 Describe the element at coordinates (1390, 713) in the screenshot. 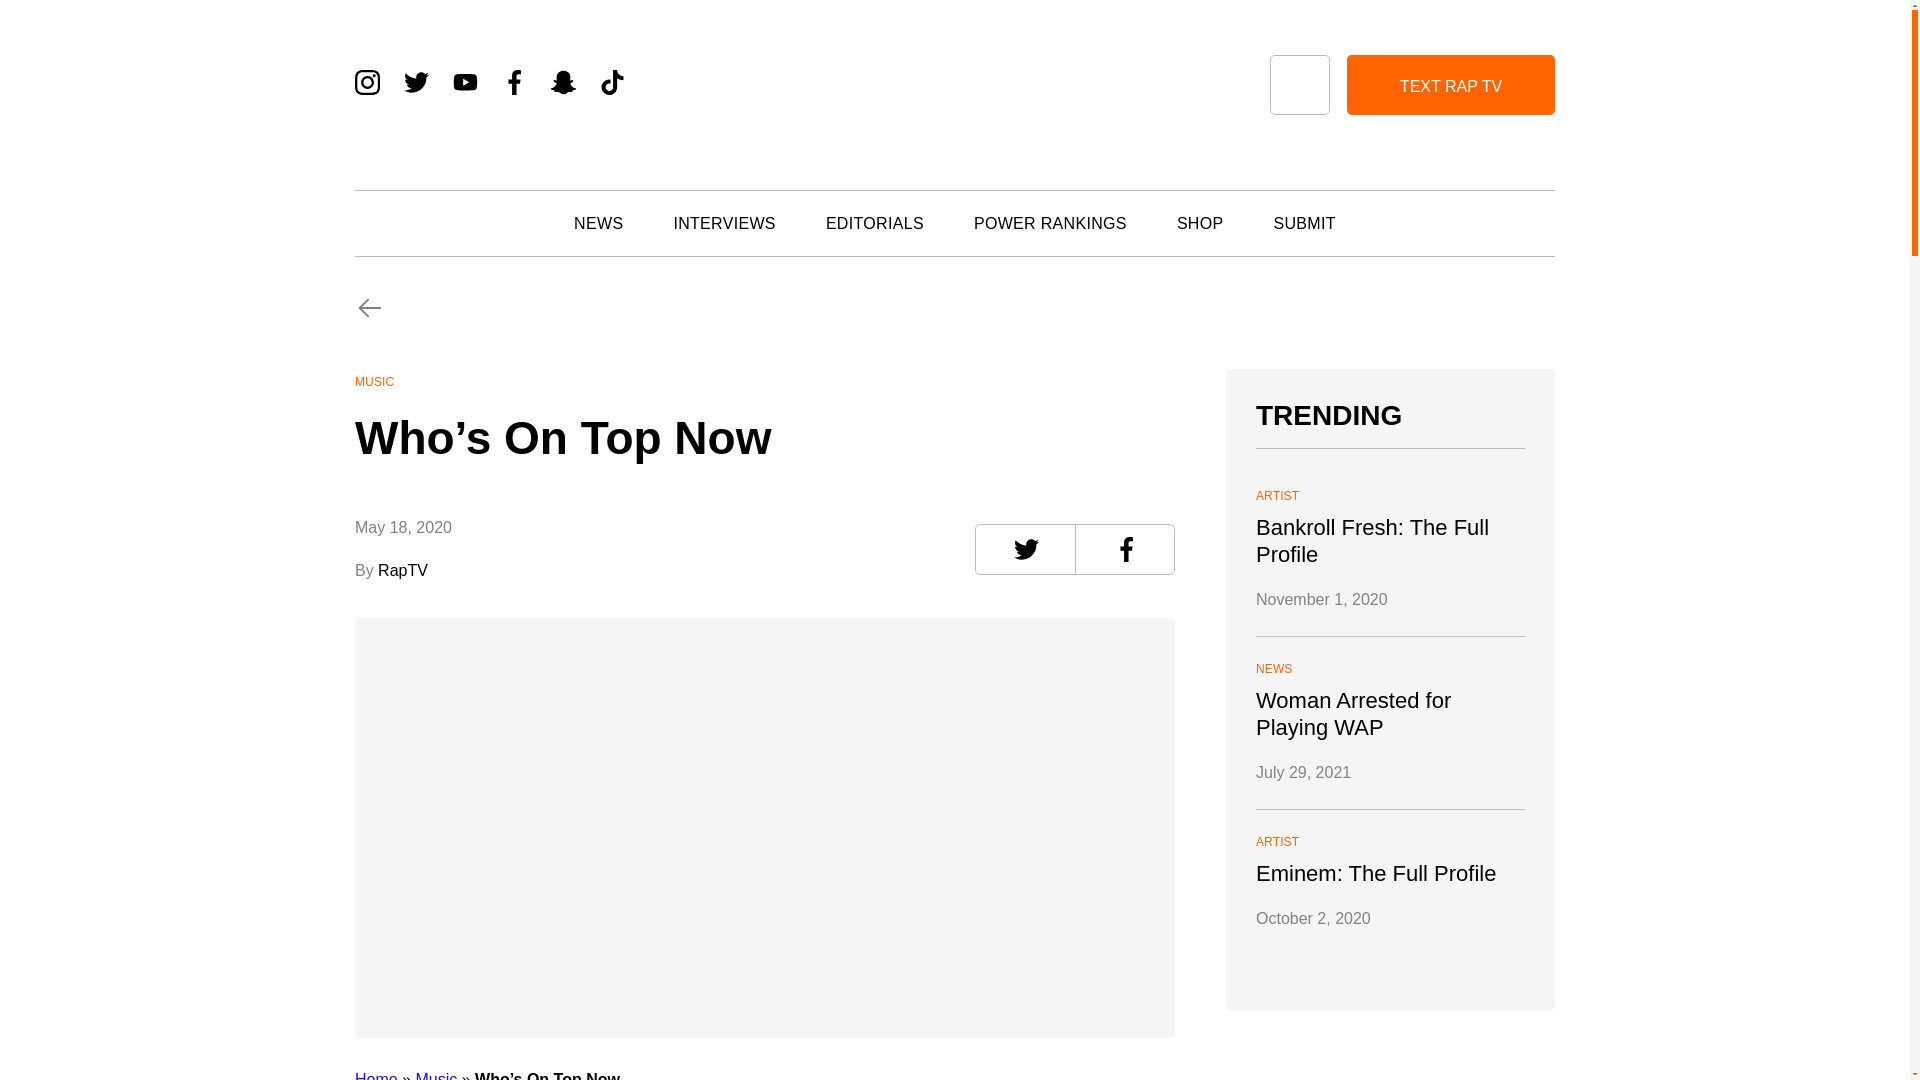

I see `Woman Arrested for Playing WAP` at that location.